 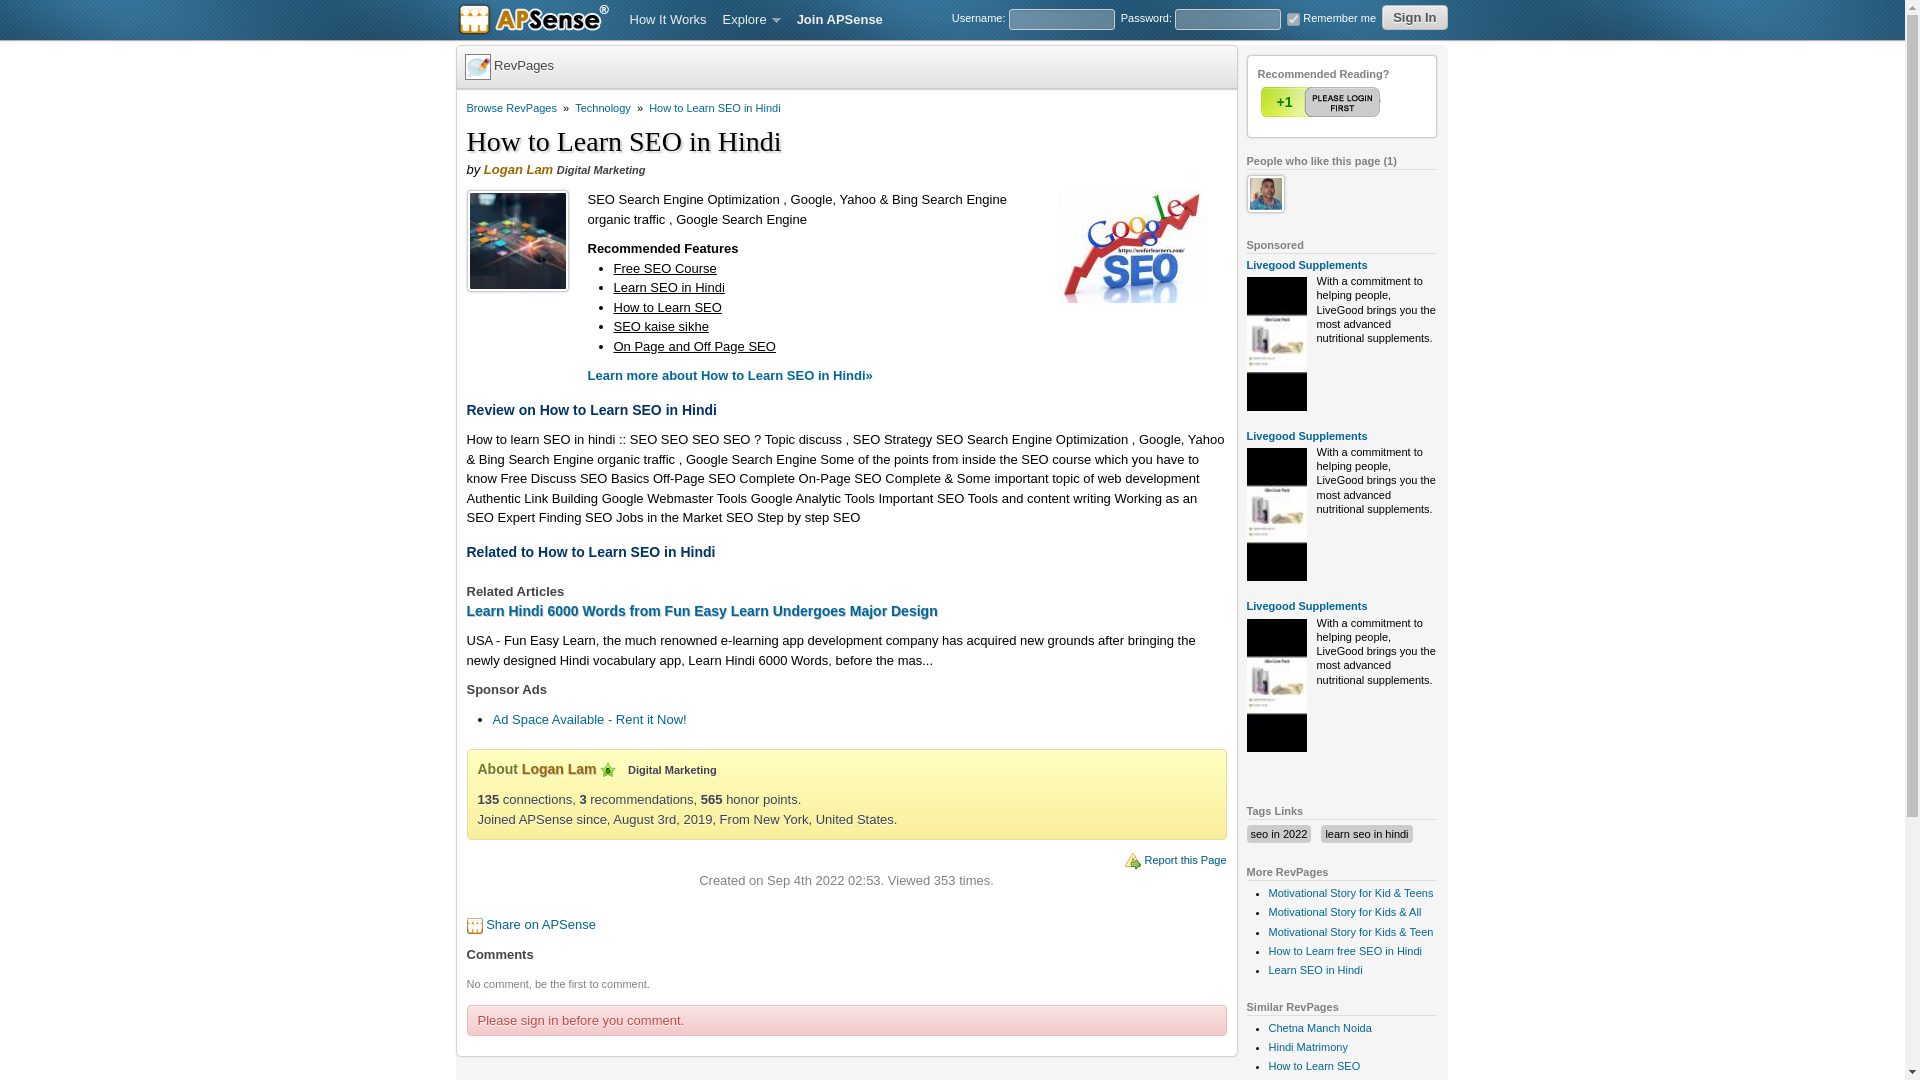 What do you see at coordinates (840, 20) in the screenshot?
I see `Join APSense` at bounding box center [840, 20].